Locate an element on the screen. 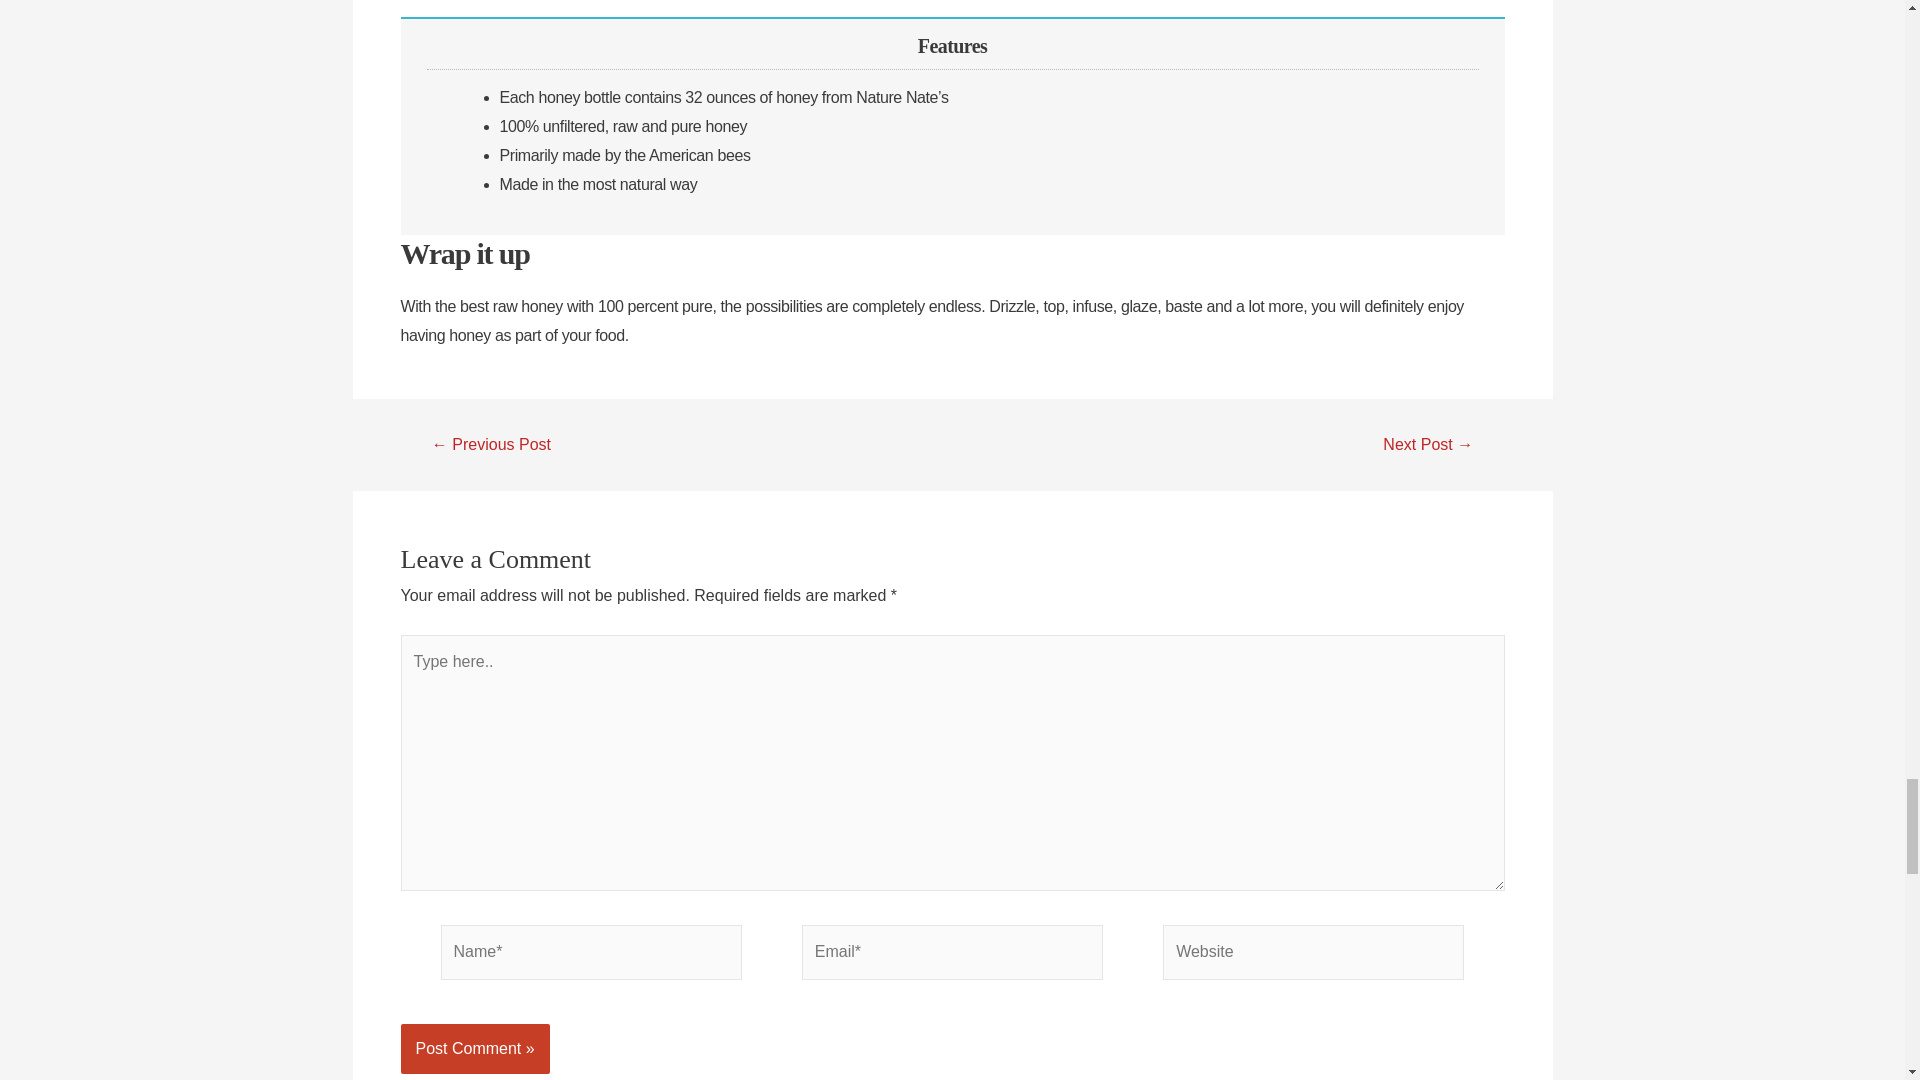 Image resolution: width=1920 pixels, height=1080 pixels. Best Organic Milk Boxes For Toddlers In 2021 is located at coordinates (1428, 444).